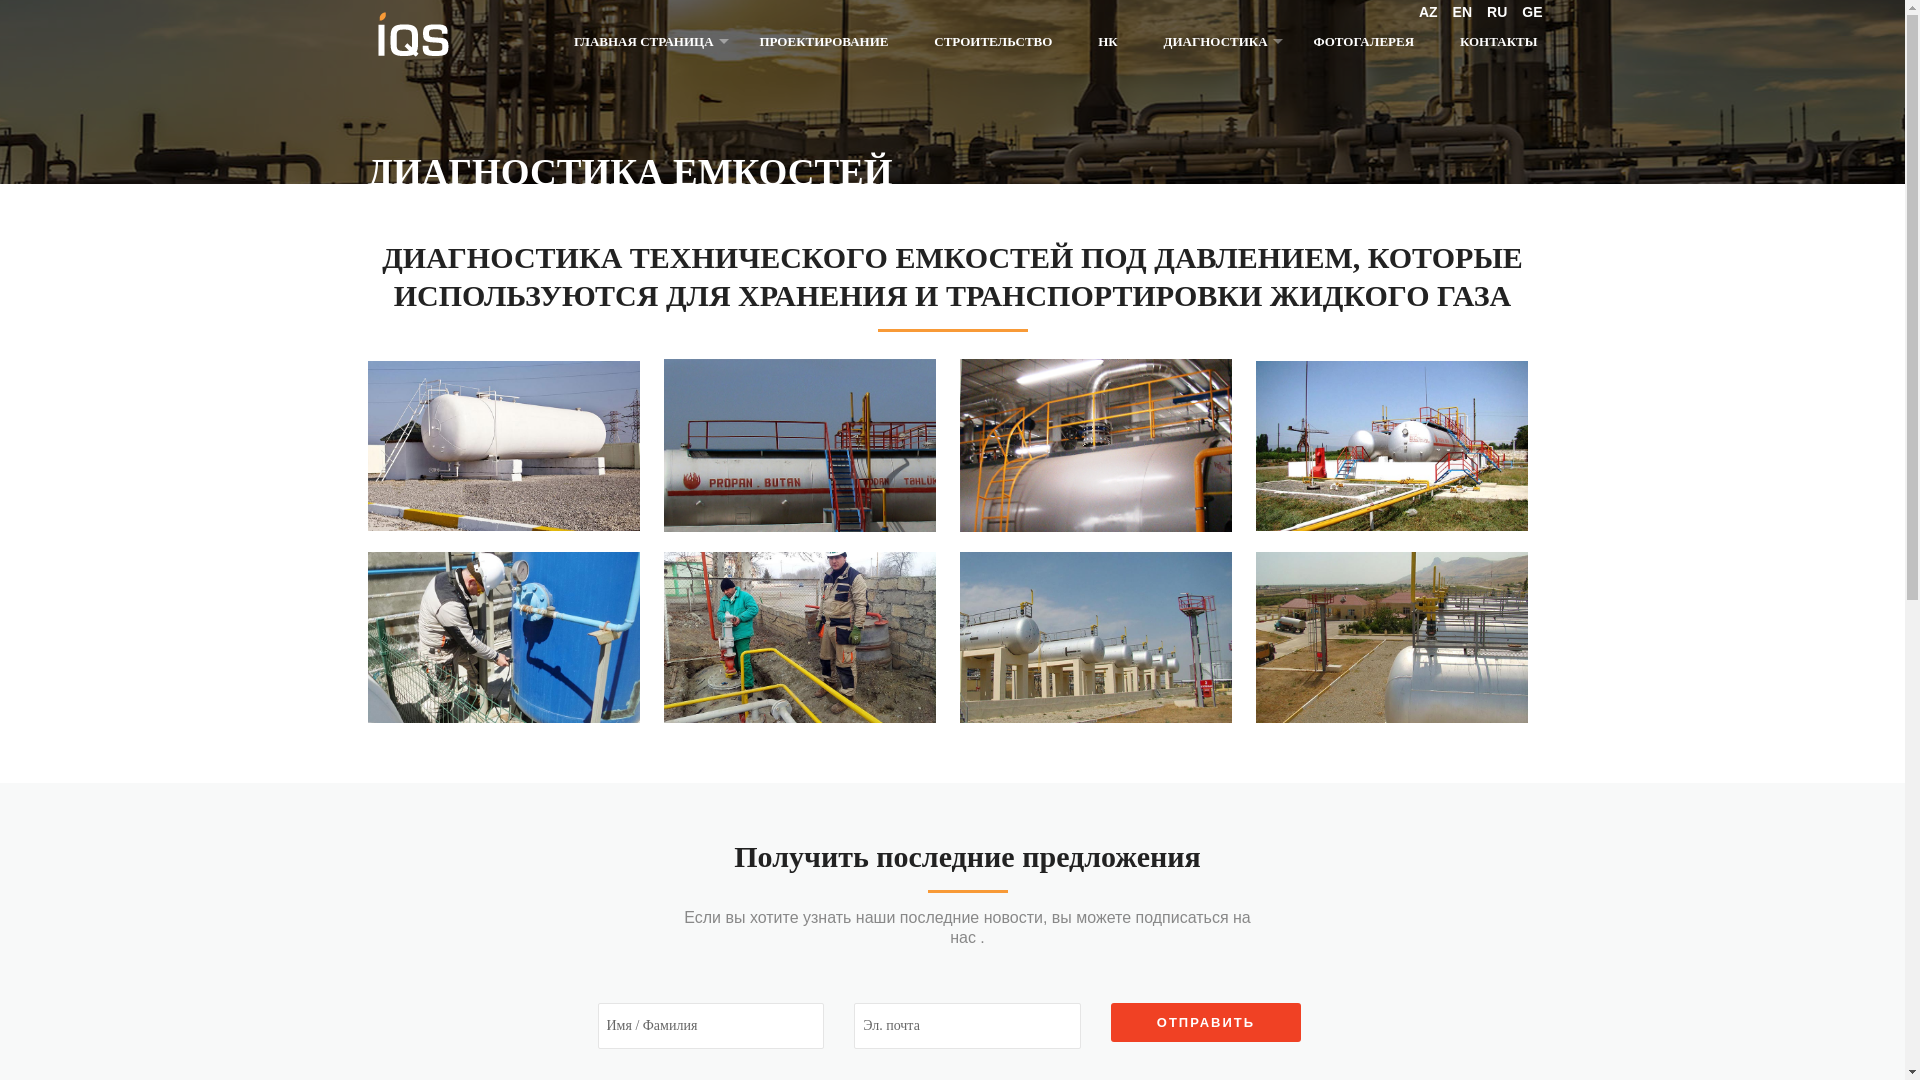 The height and width of the screenshot is (1080, 1920). I want to click on RU, so click(1497, 12).